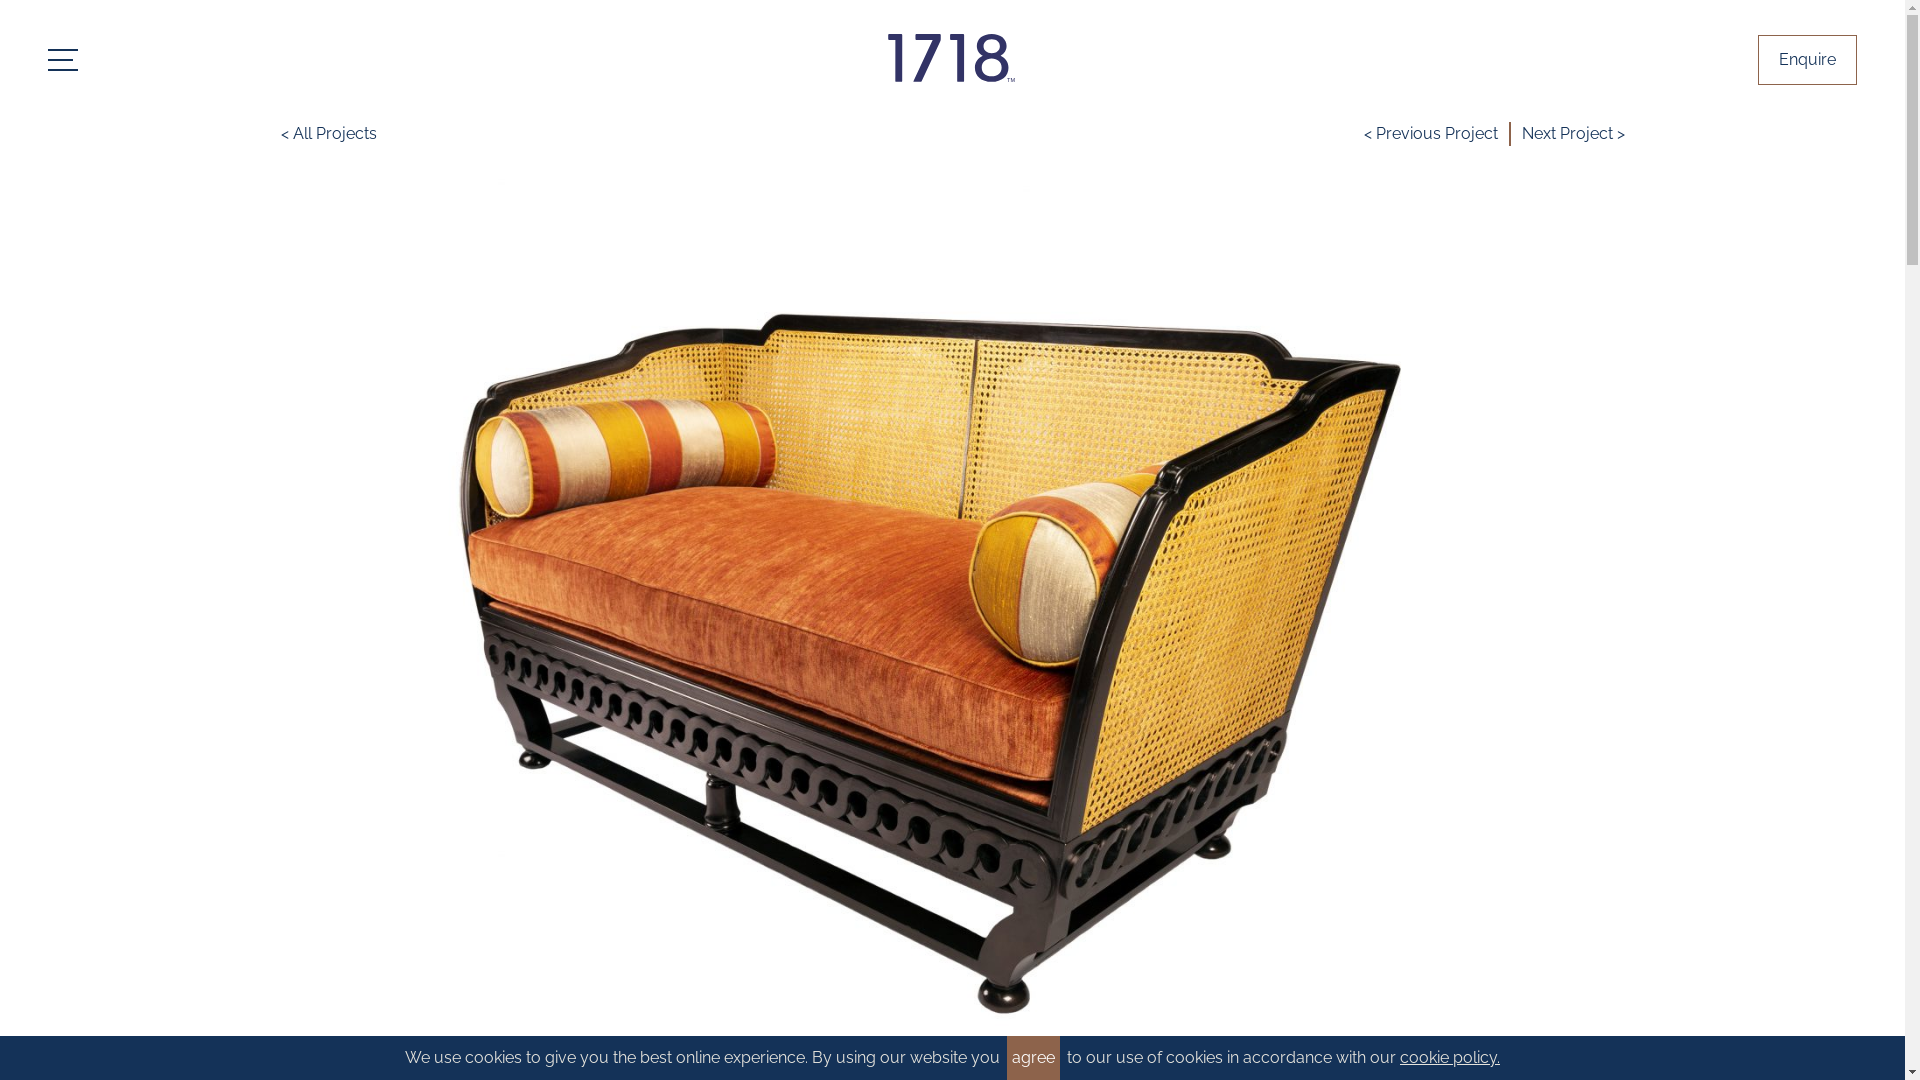 Image resolution: width=1920 pixels, height=1080 pixels. I want to click on cookie policy., so click(1450, 1058).